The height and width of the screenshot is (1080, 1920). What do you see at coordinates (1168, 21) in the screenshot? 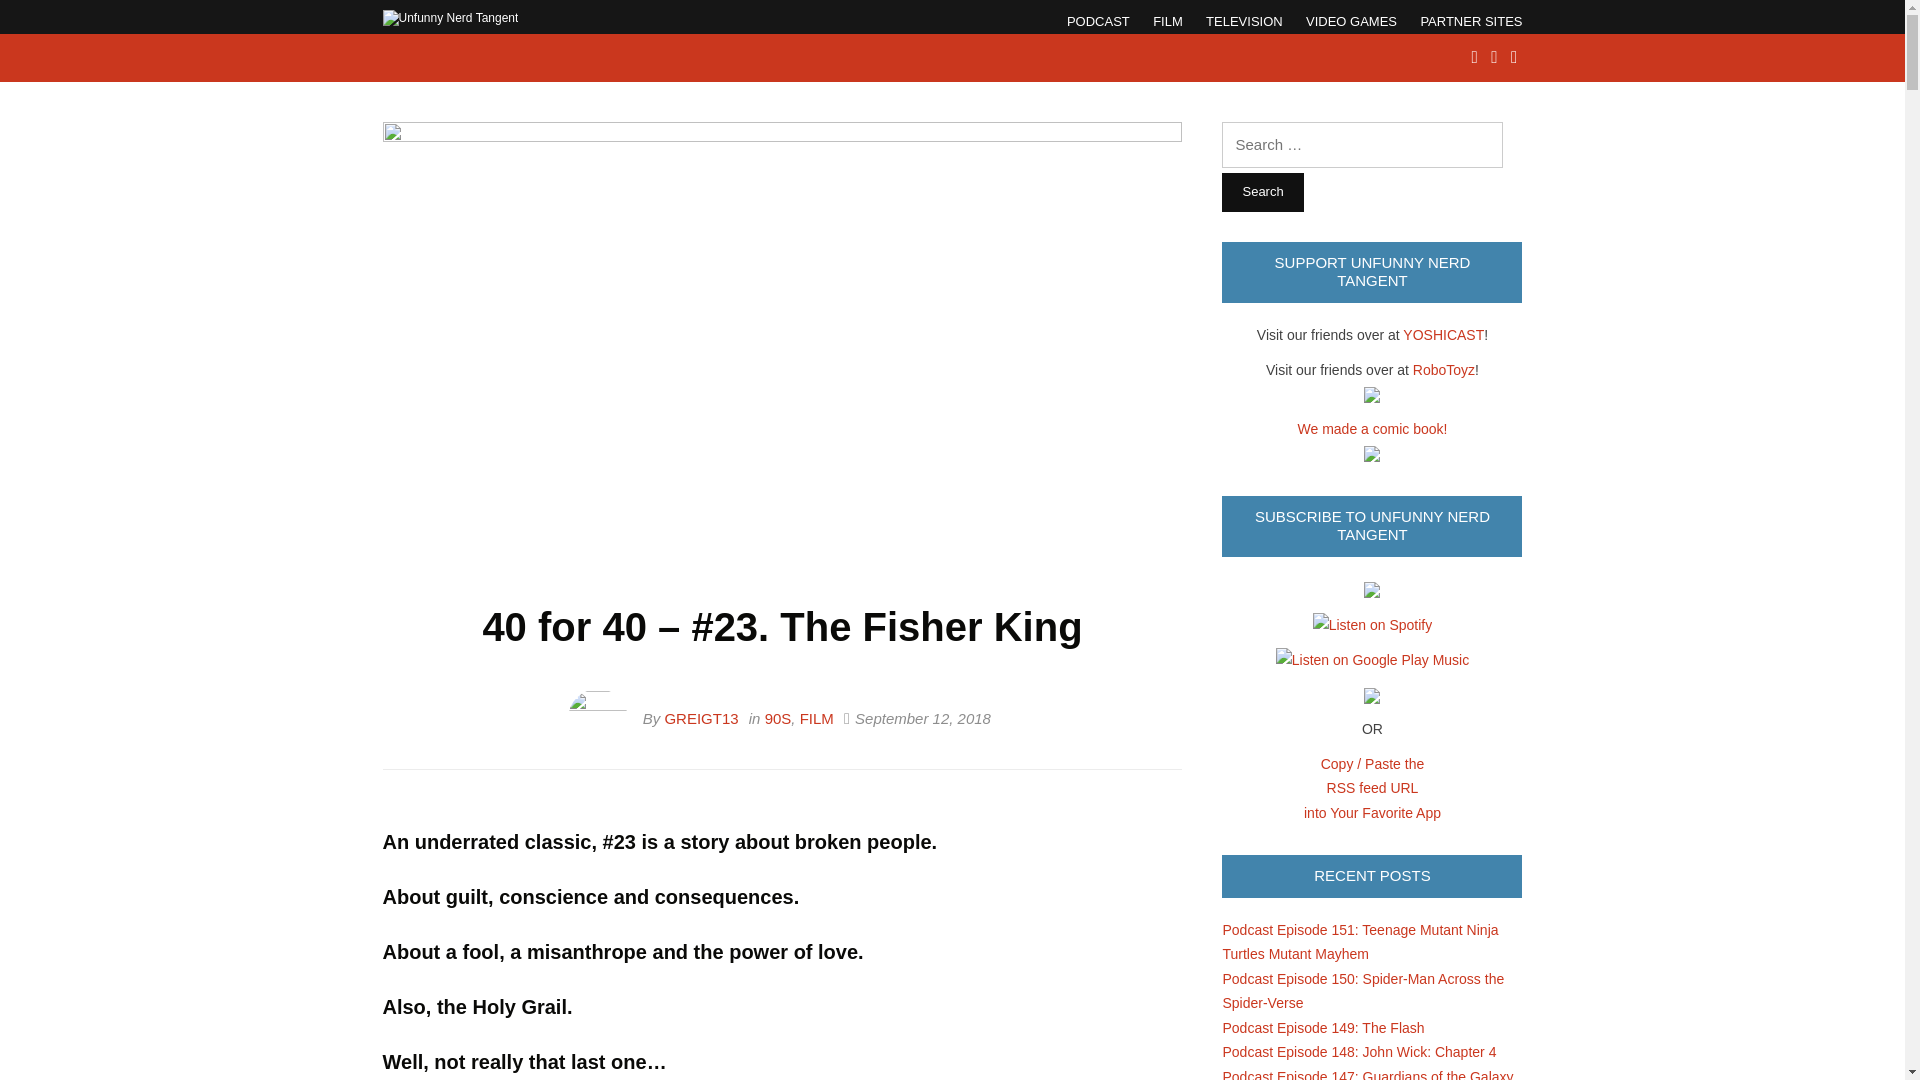
I see `FILM` at bounding box center [1168, 21].